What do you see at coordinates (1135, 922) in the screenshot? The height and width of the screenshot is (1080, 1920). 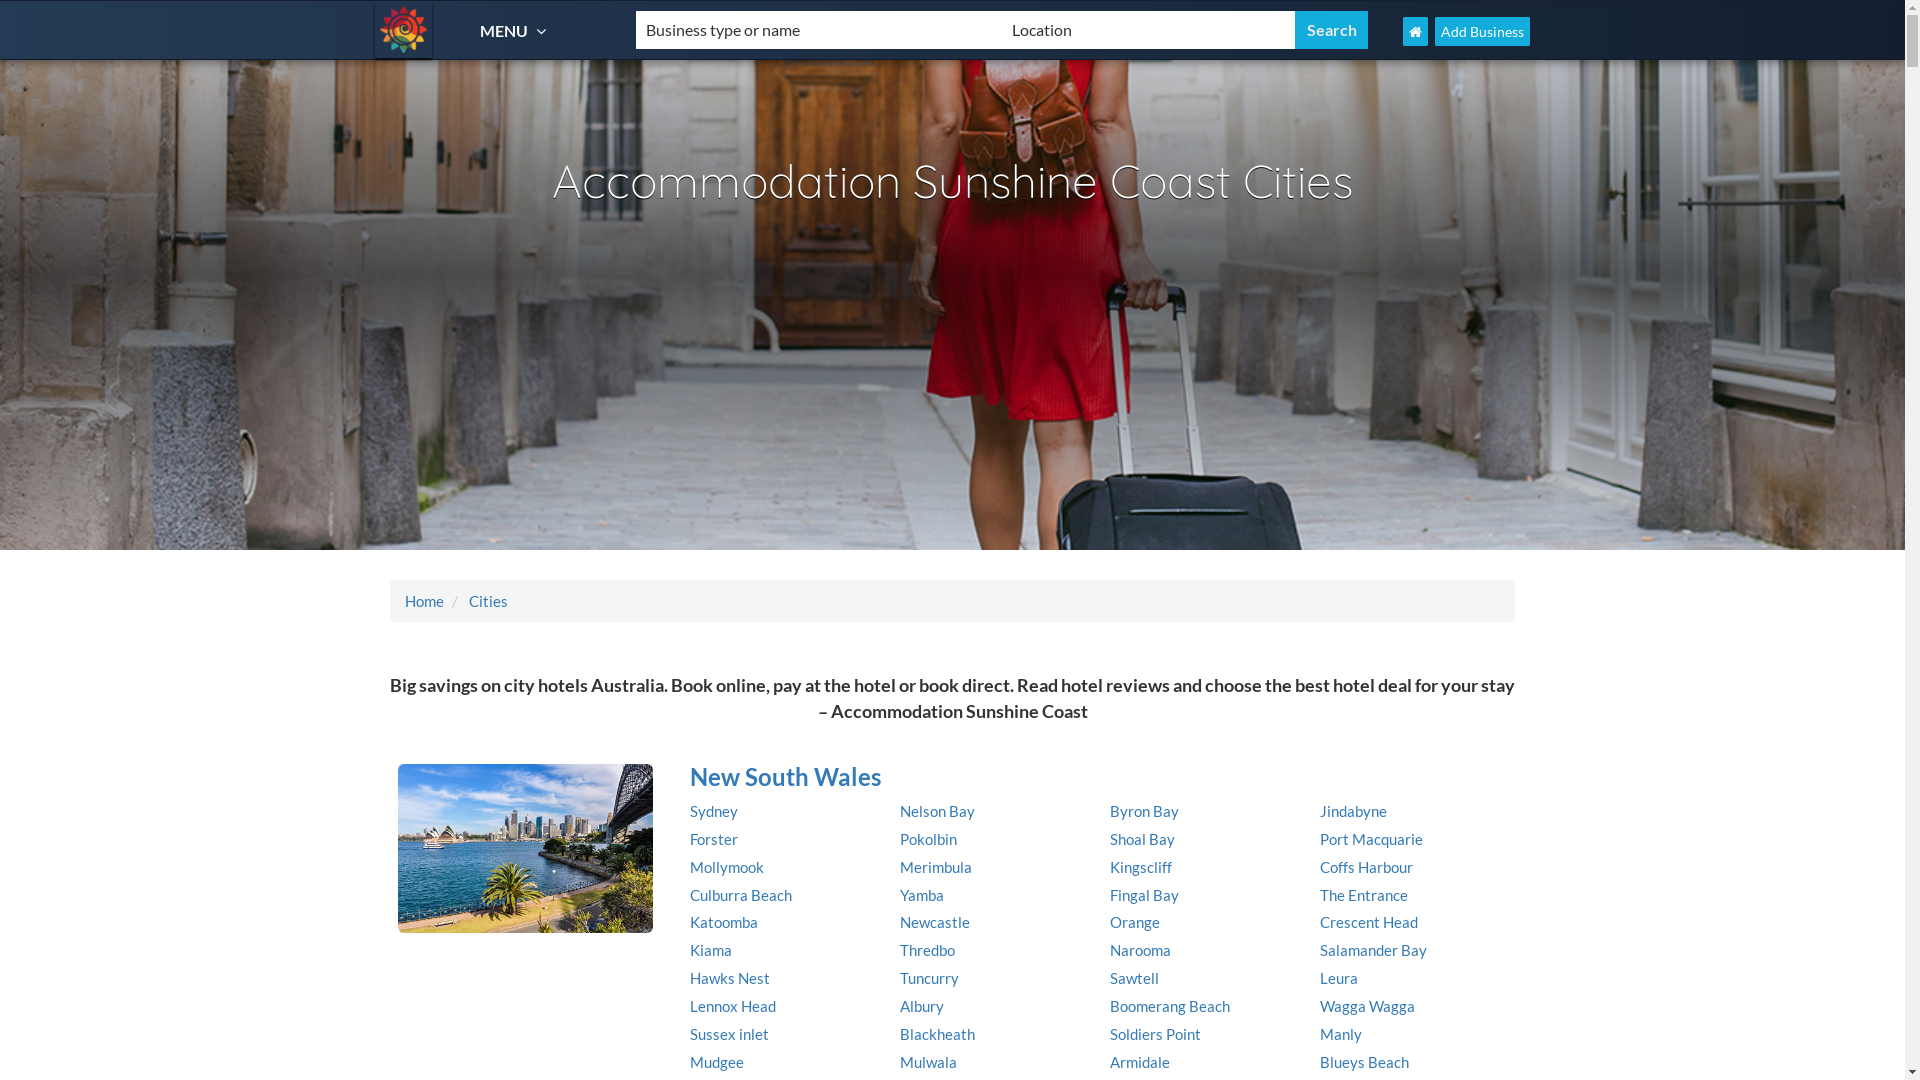 I see `Orange` at bounding box center [1135, 922].